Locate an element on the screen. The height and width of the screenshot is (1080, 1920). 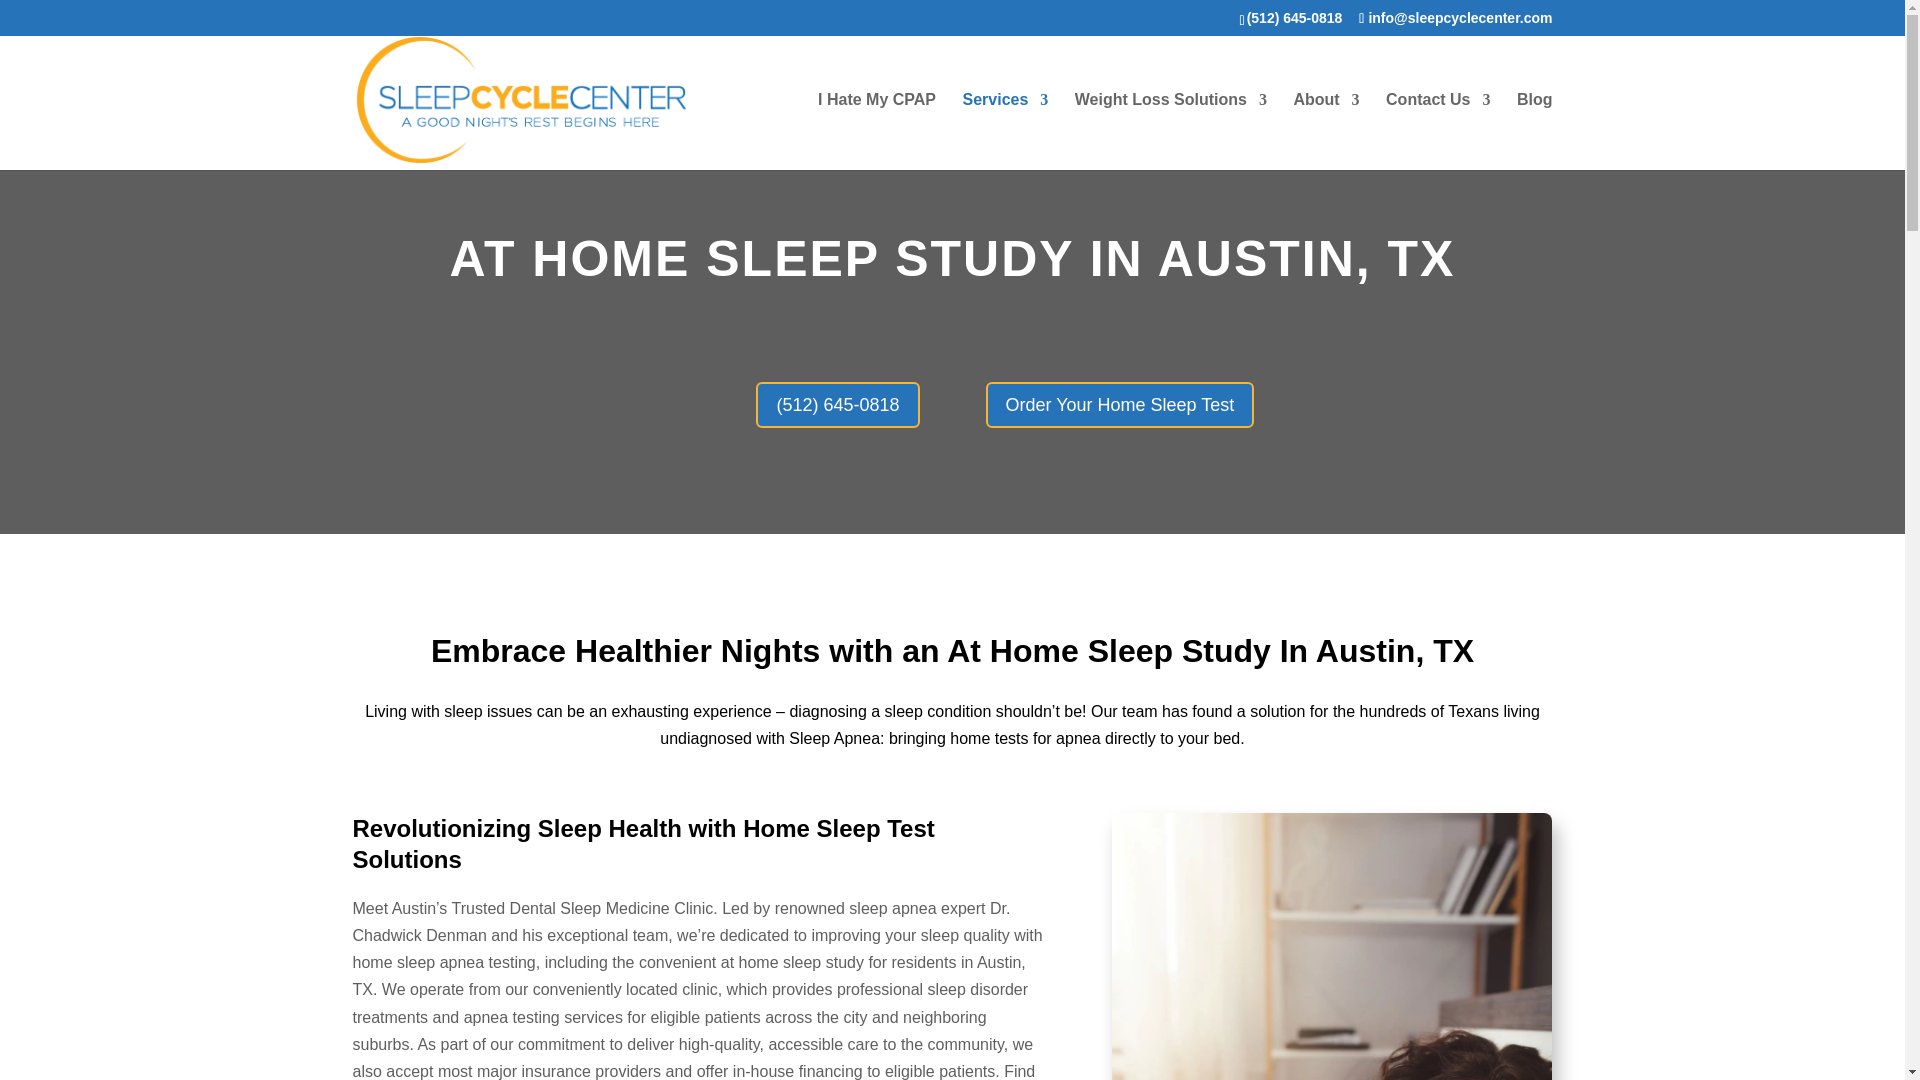
Services is located at coordinates (1004, 130).